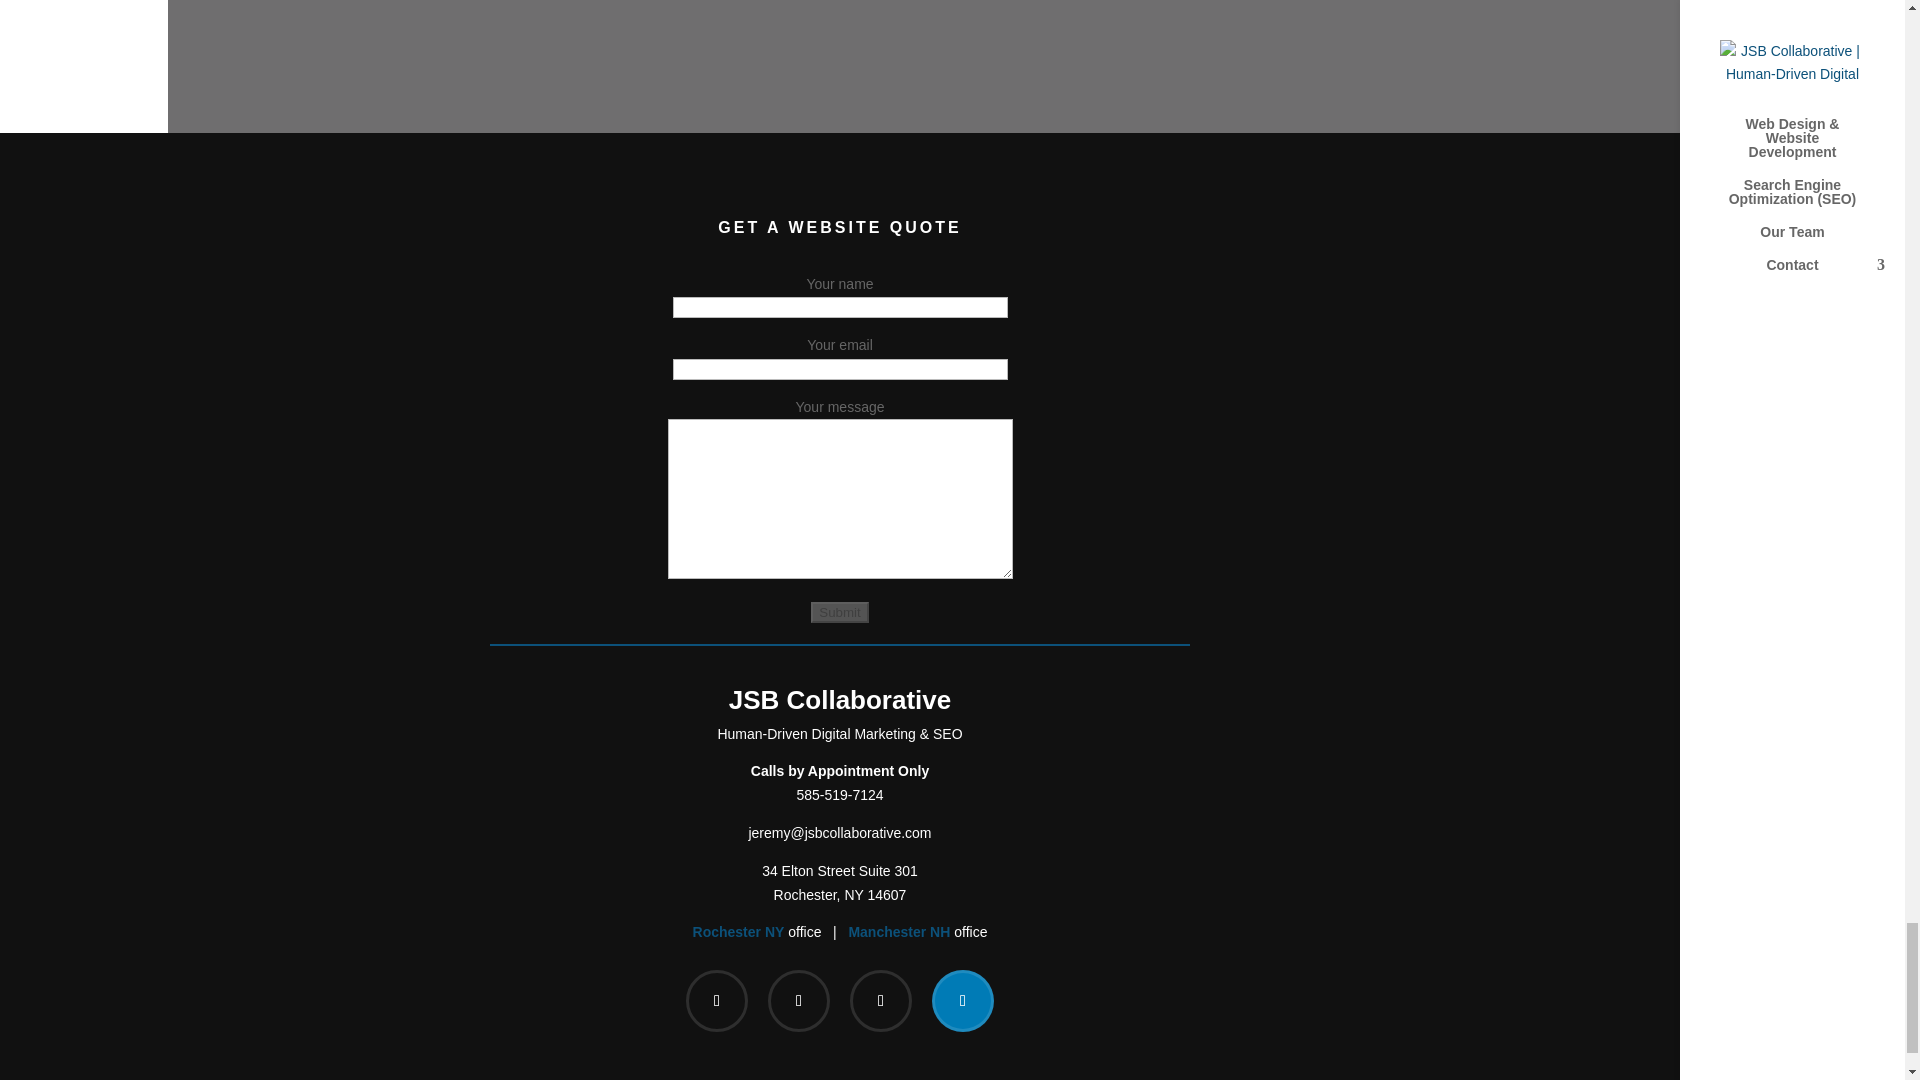  Describe the element at coordinates (840, 699) in the screenshot. I see `Manchester NH` at that location.